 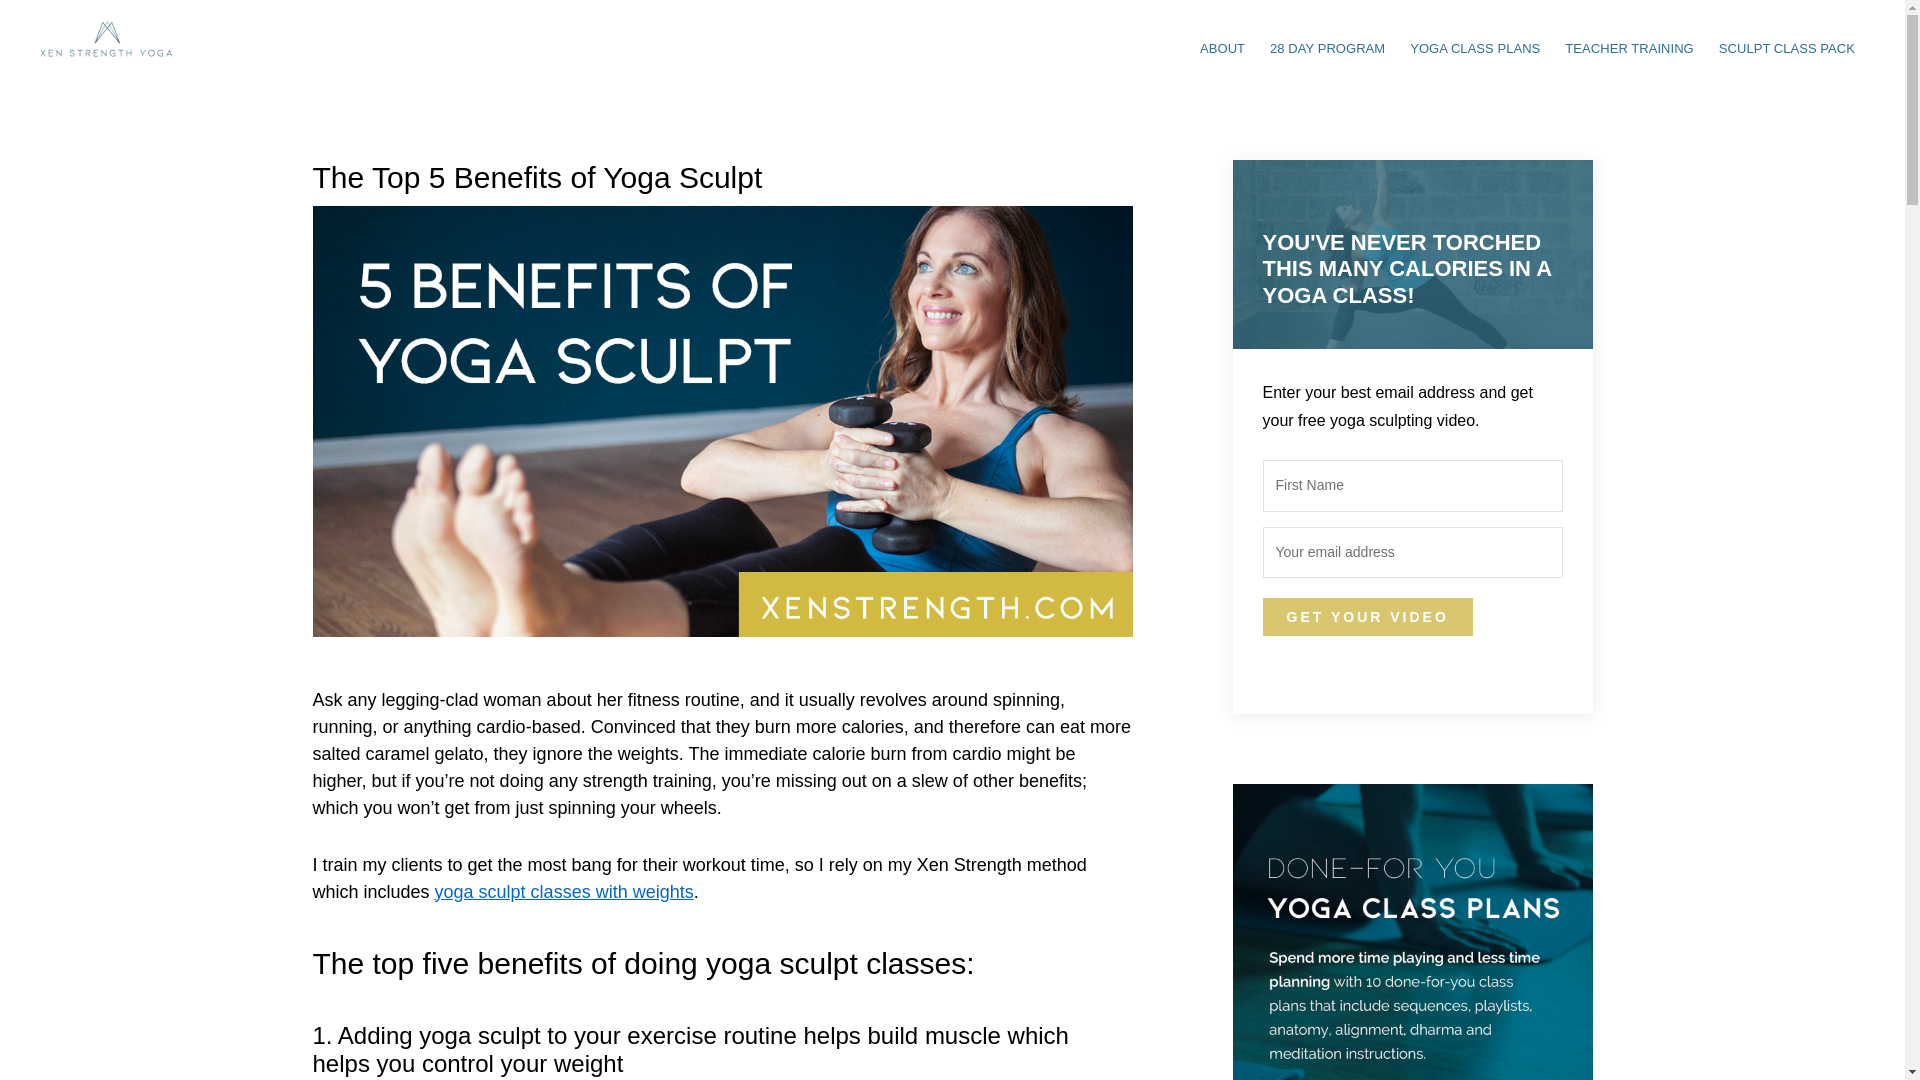 What do you see at coordinates (1327, 48) in the screenshot?
I see `28 DAY PROGRAM` at bounding box center [1327, 48].